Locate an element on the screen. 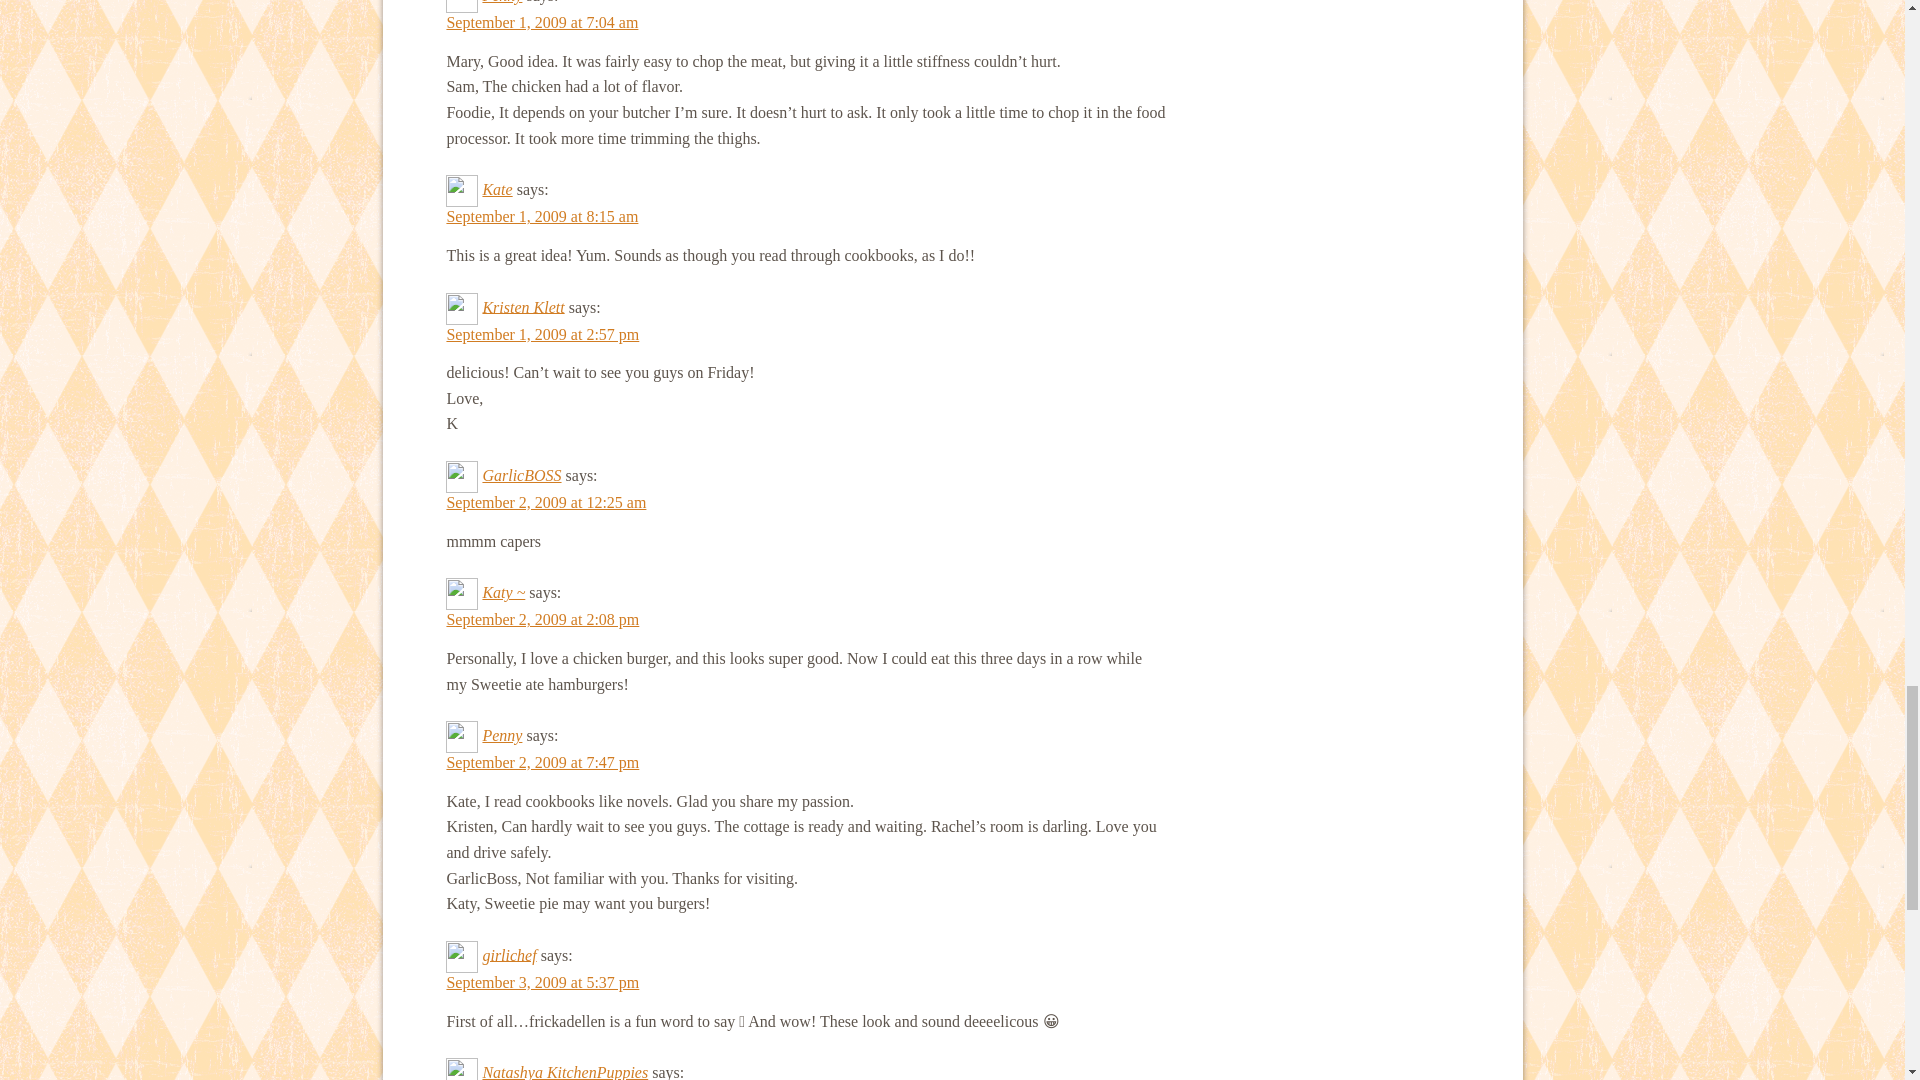 This screenshot has height=1080, width=1920. Kristen Klett is located at coordinates (522, 306).